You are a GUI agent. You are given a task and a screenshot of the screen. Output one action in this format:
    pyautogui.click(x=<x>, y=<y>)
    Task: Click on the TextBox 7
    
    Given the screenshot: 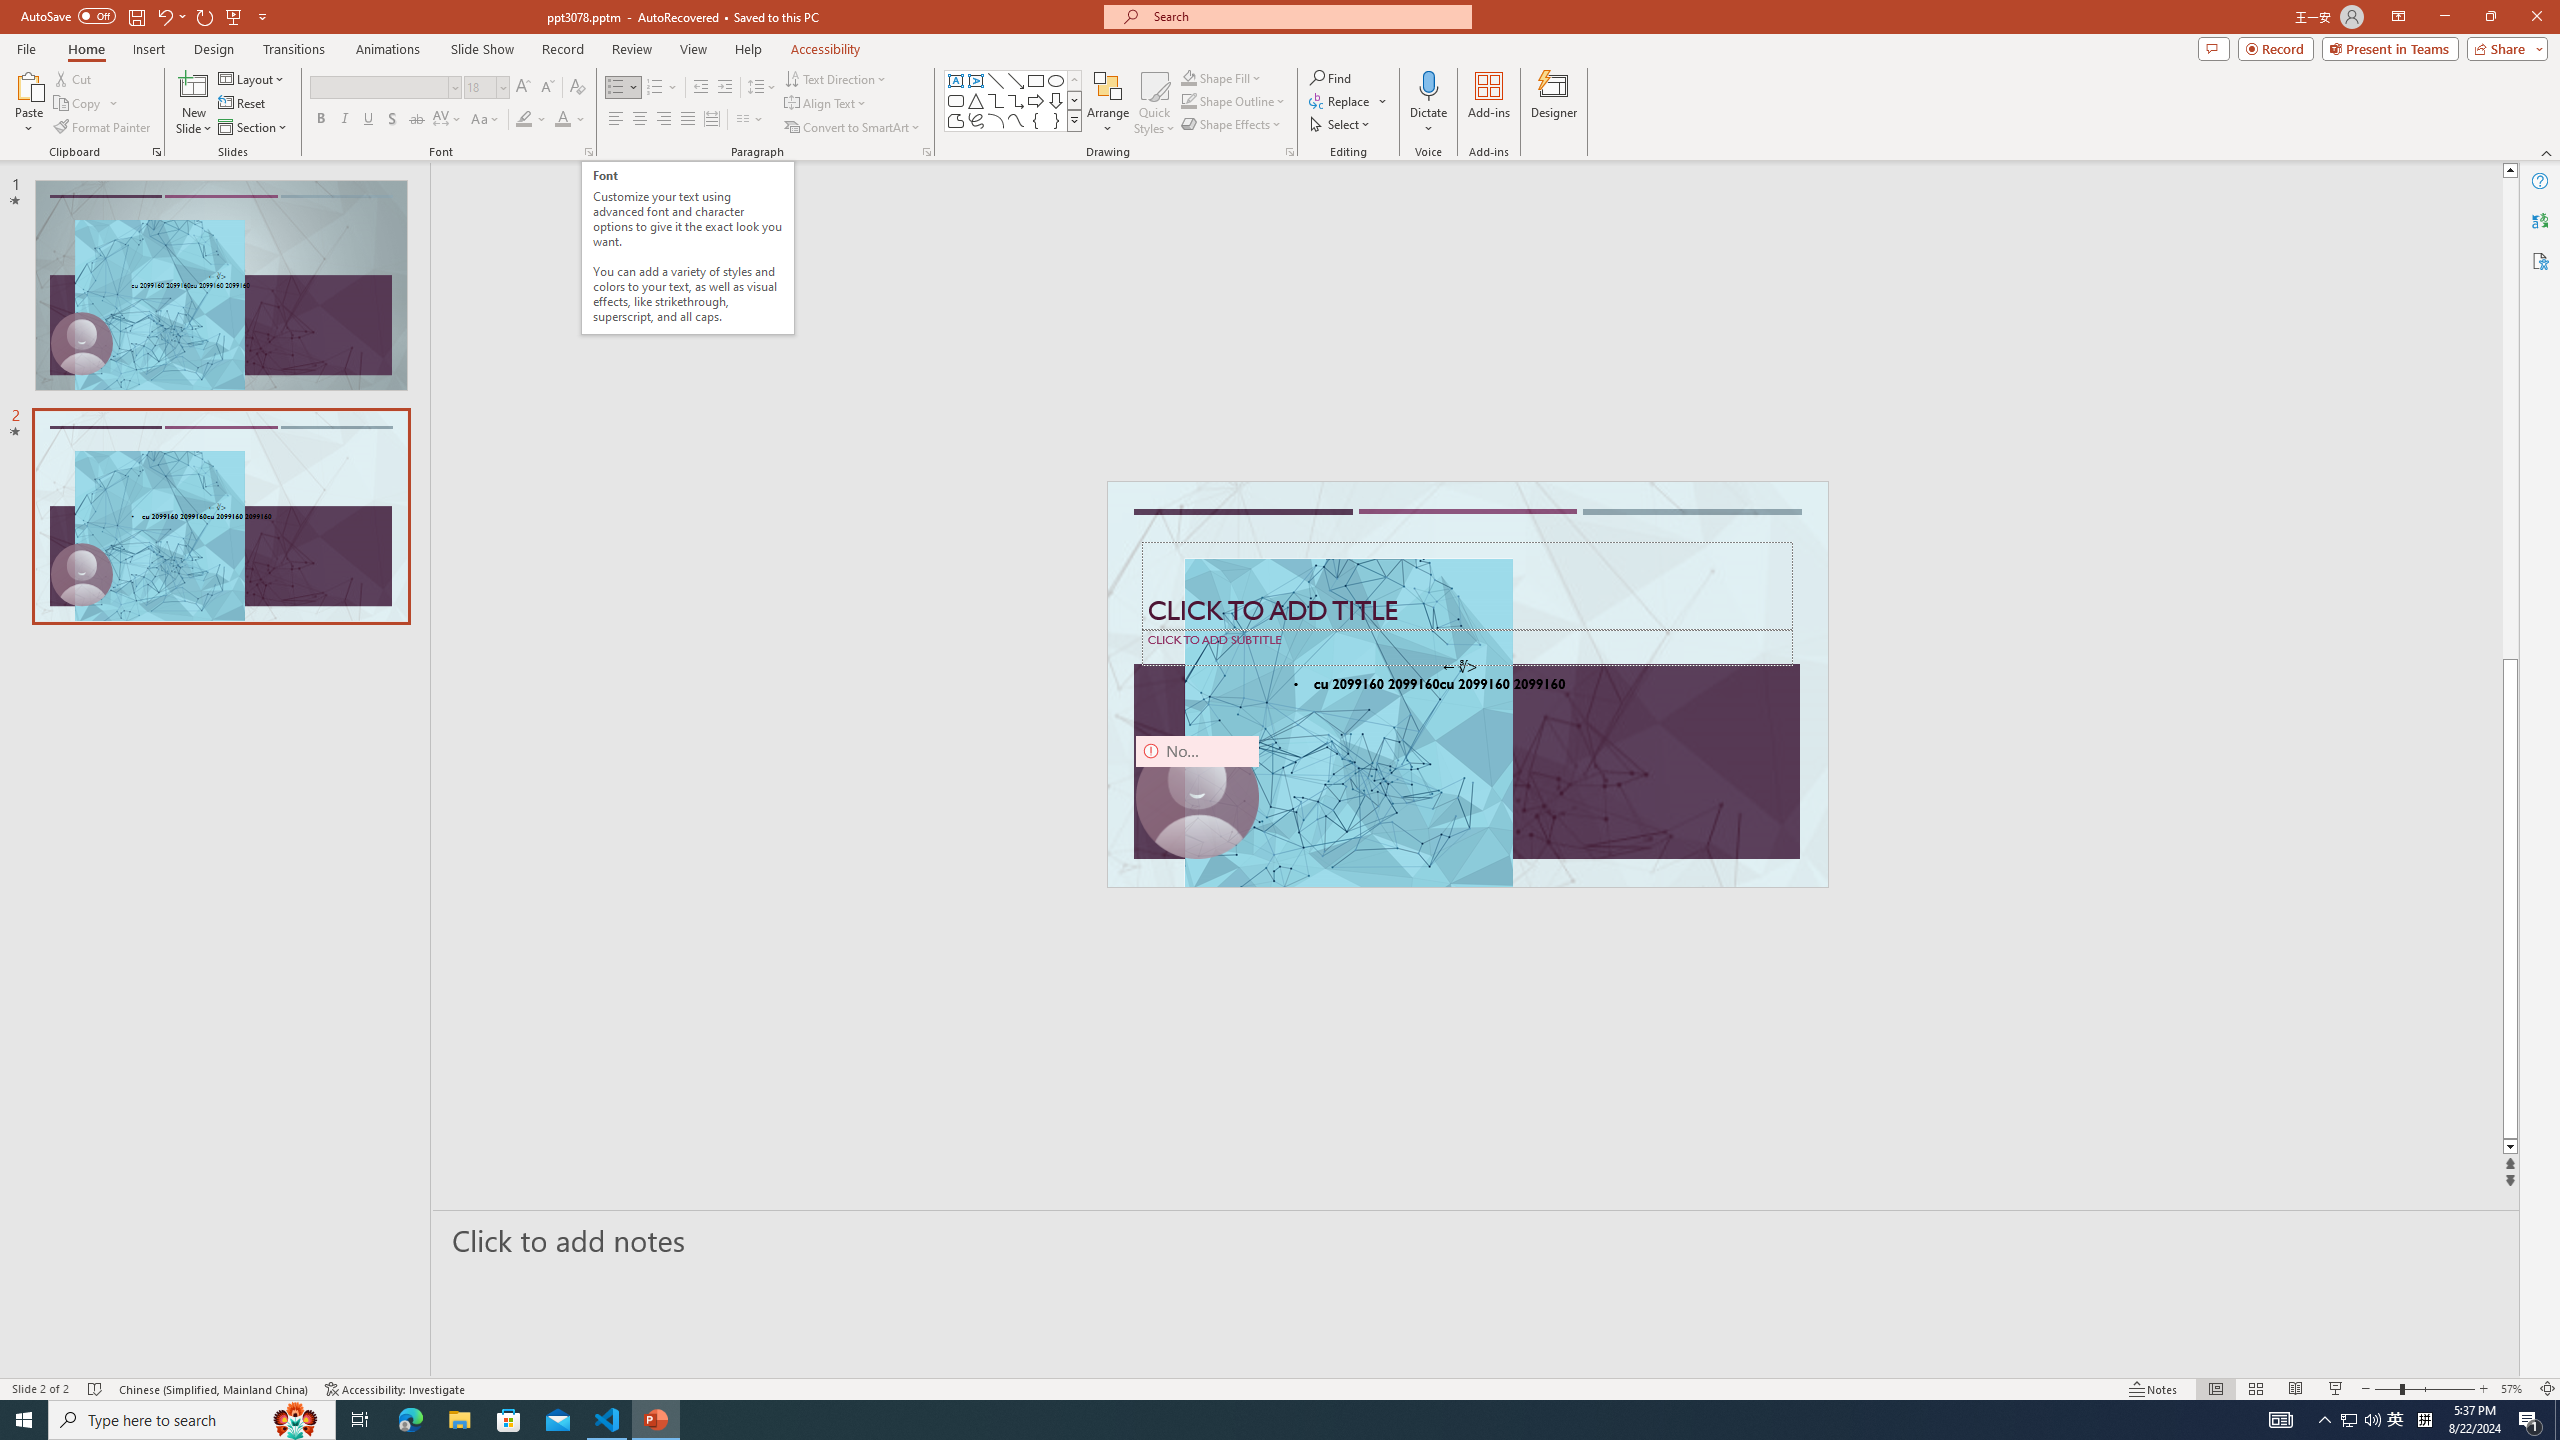 What is the action you would take?
    pyautogui.click(x=1460, y=667)
    